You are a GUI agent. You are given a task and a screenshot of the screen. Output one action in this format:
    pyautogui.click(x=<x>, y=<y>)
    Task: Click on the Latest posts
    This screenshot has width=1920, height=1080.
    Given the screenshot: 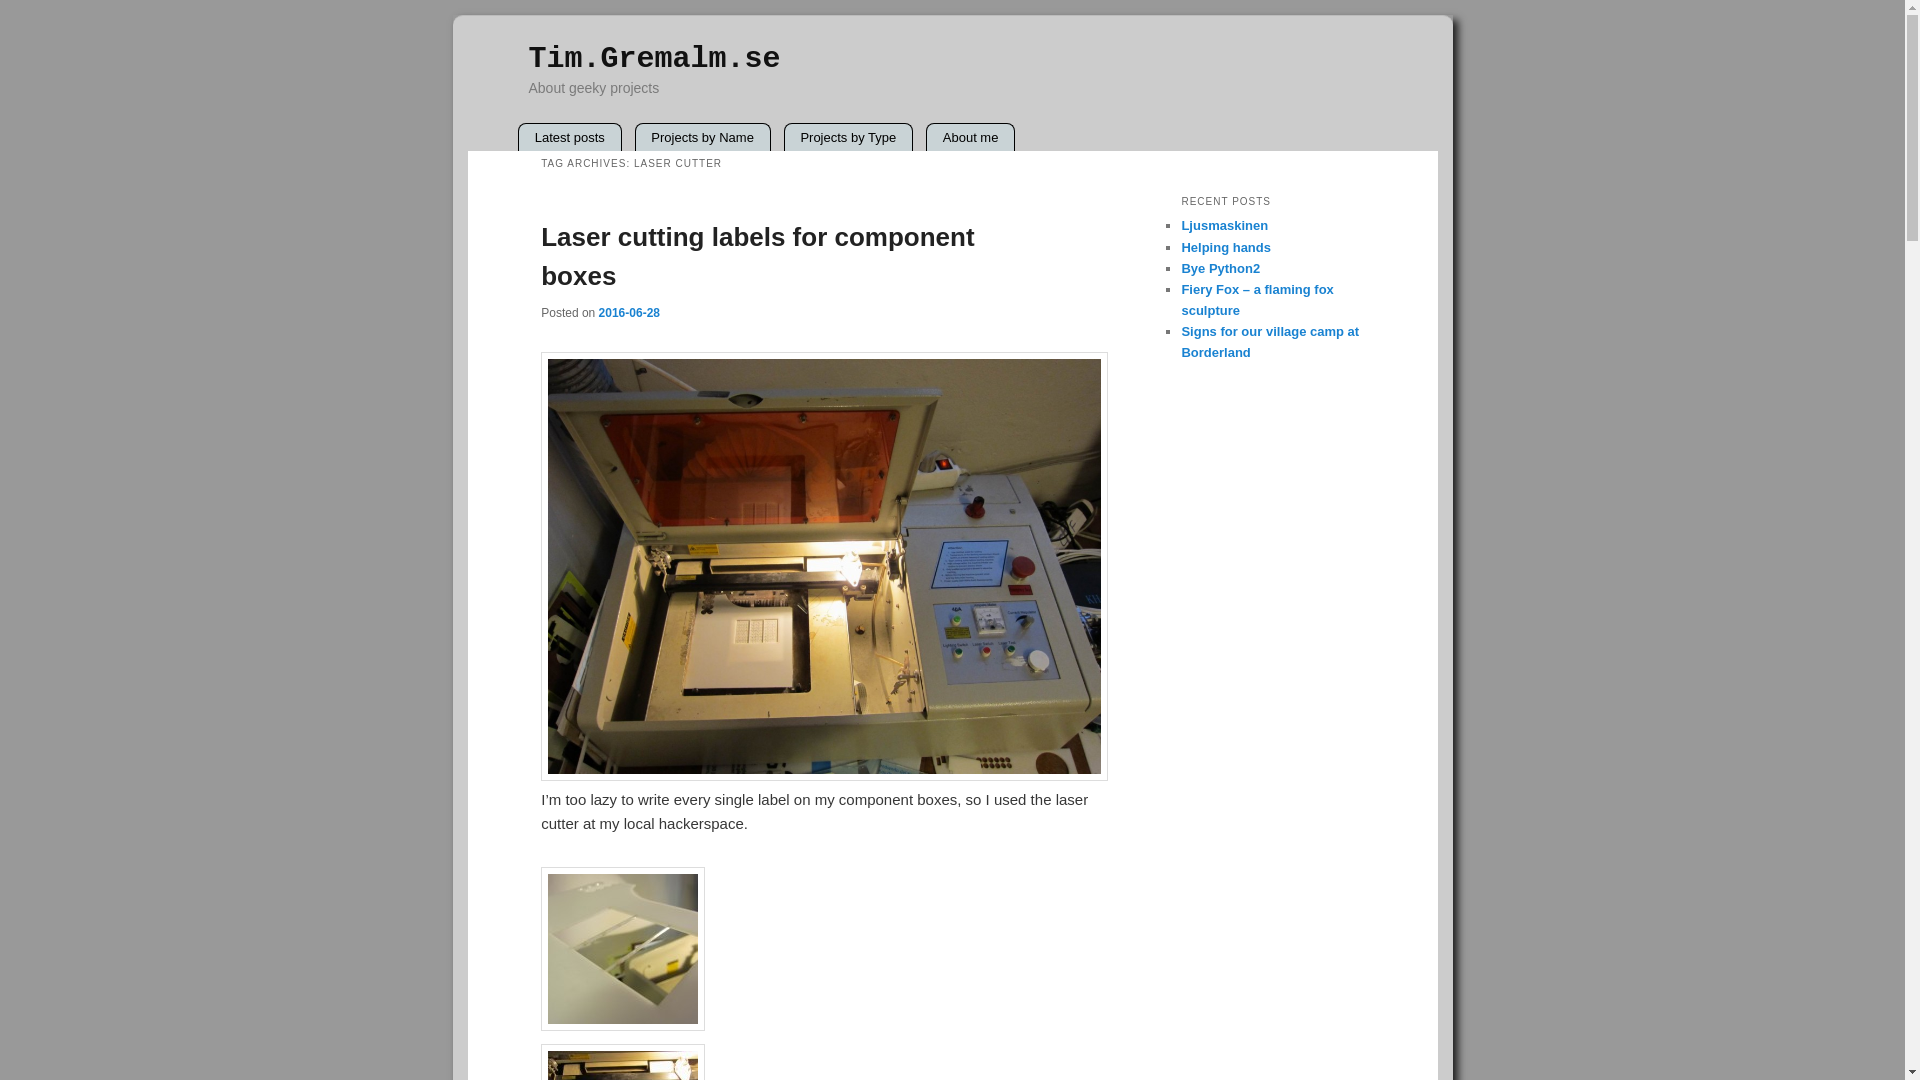 What is the action you would take?
    pyautogui.click(x=569, y=138)
    